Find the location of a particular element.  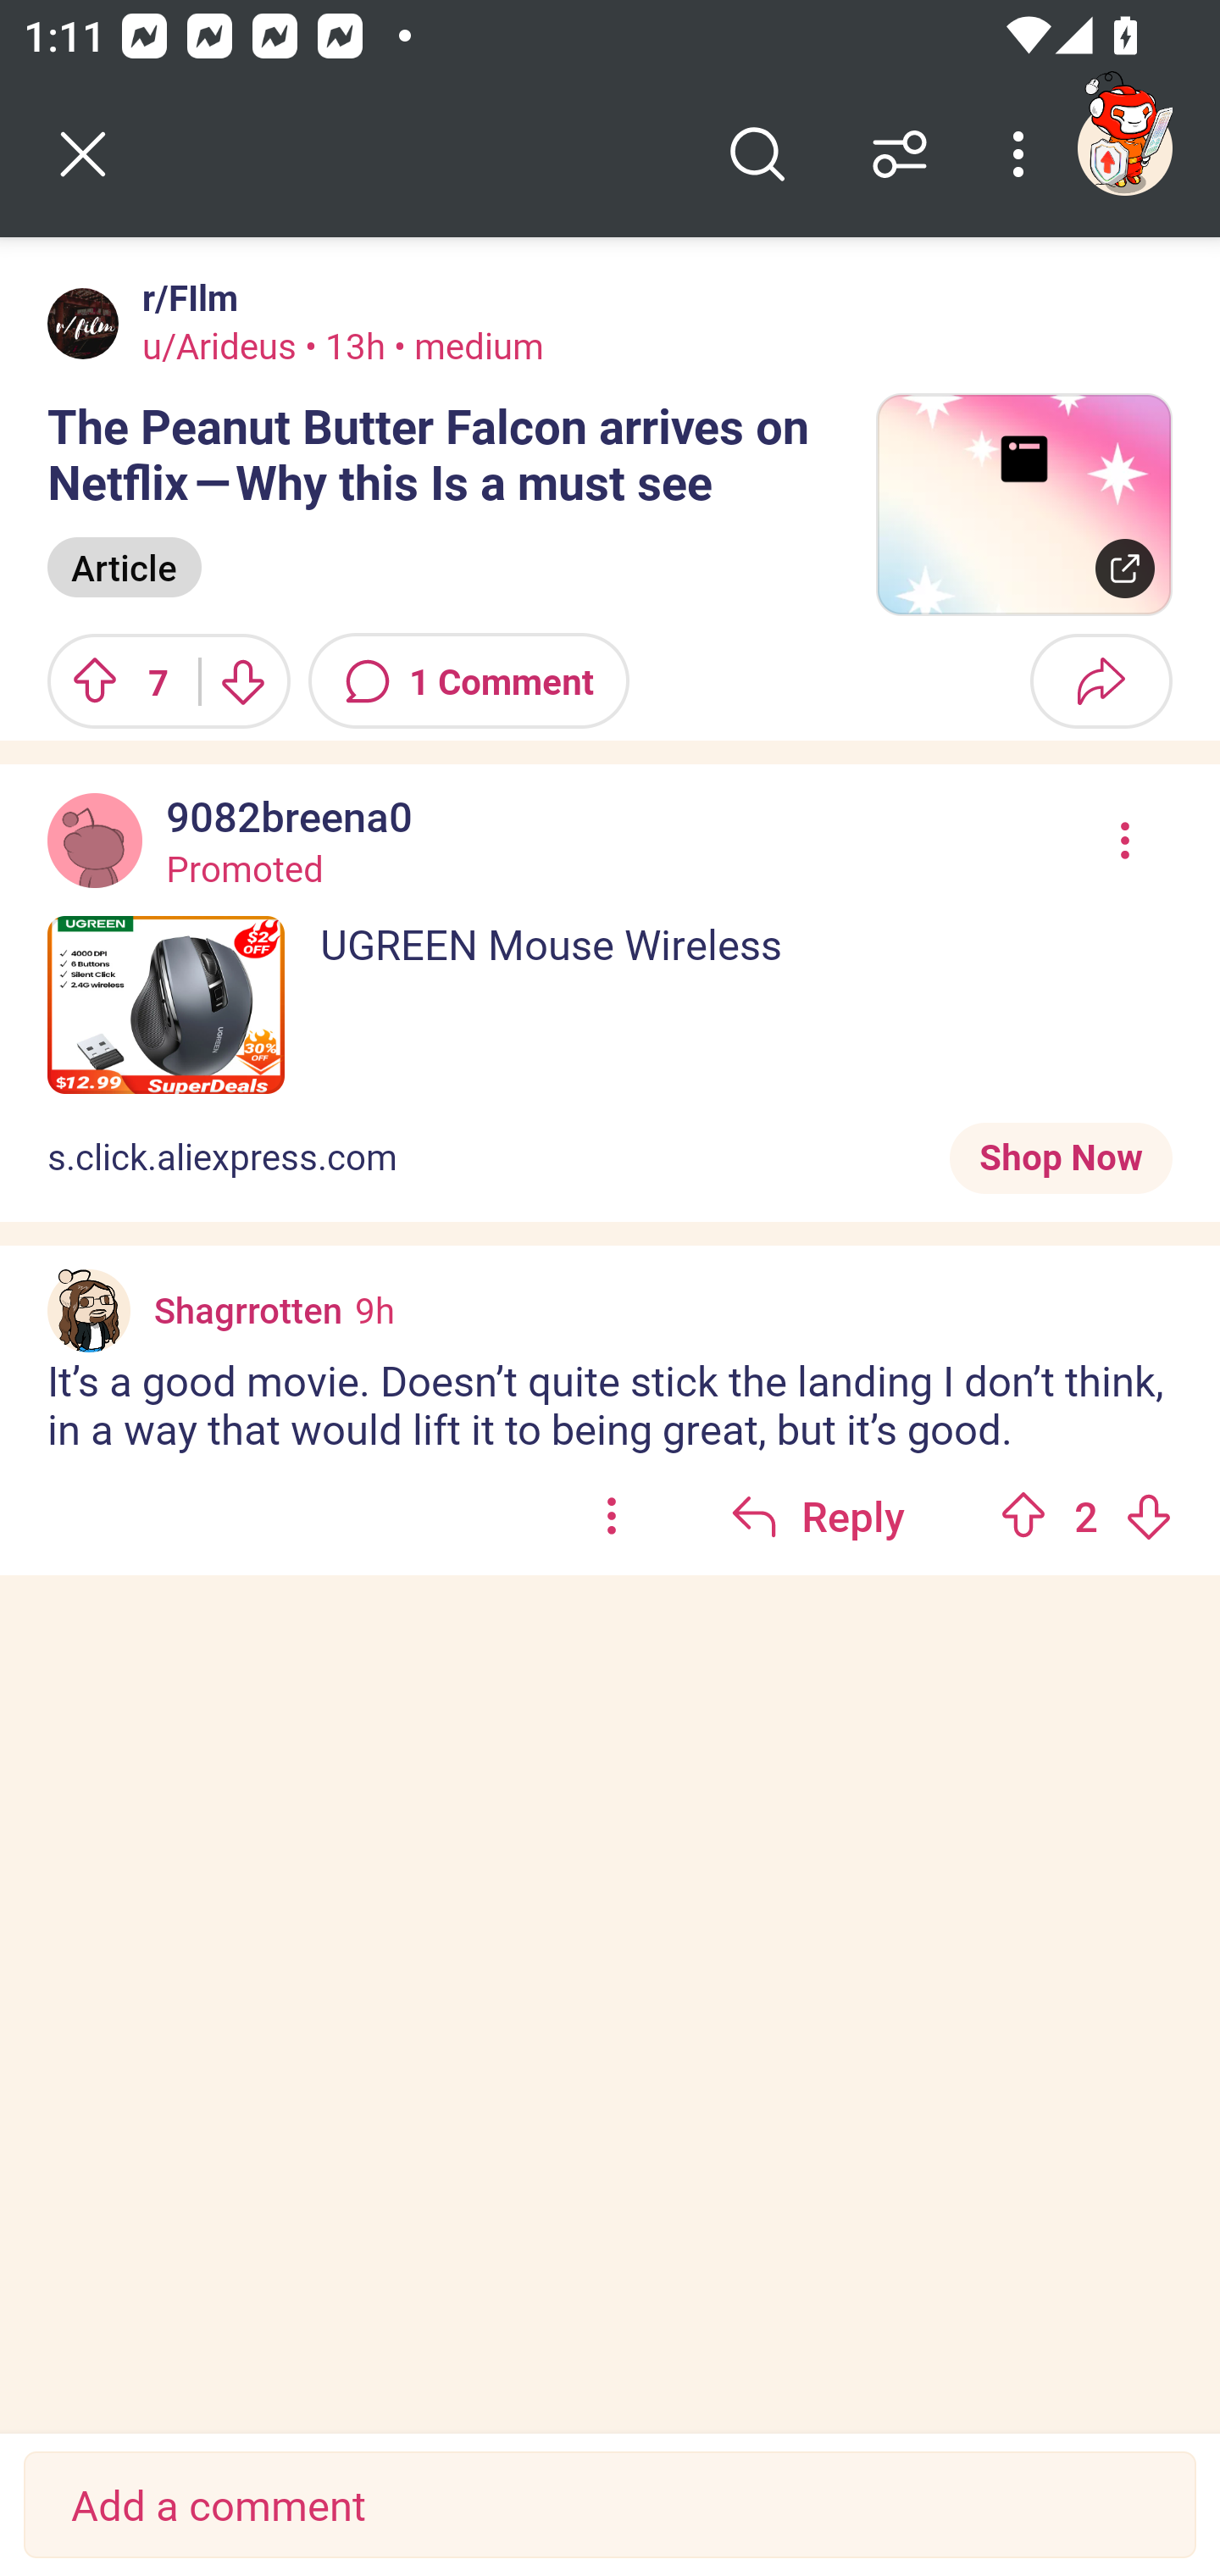

Upvote 2 2 votes Downvote is located at coordinates (1086, 1515).